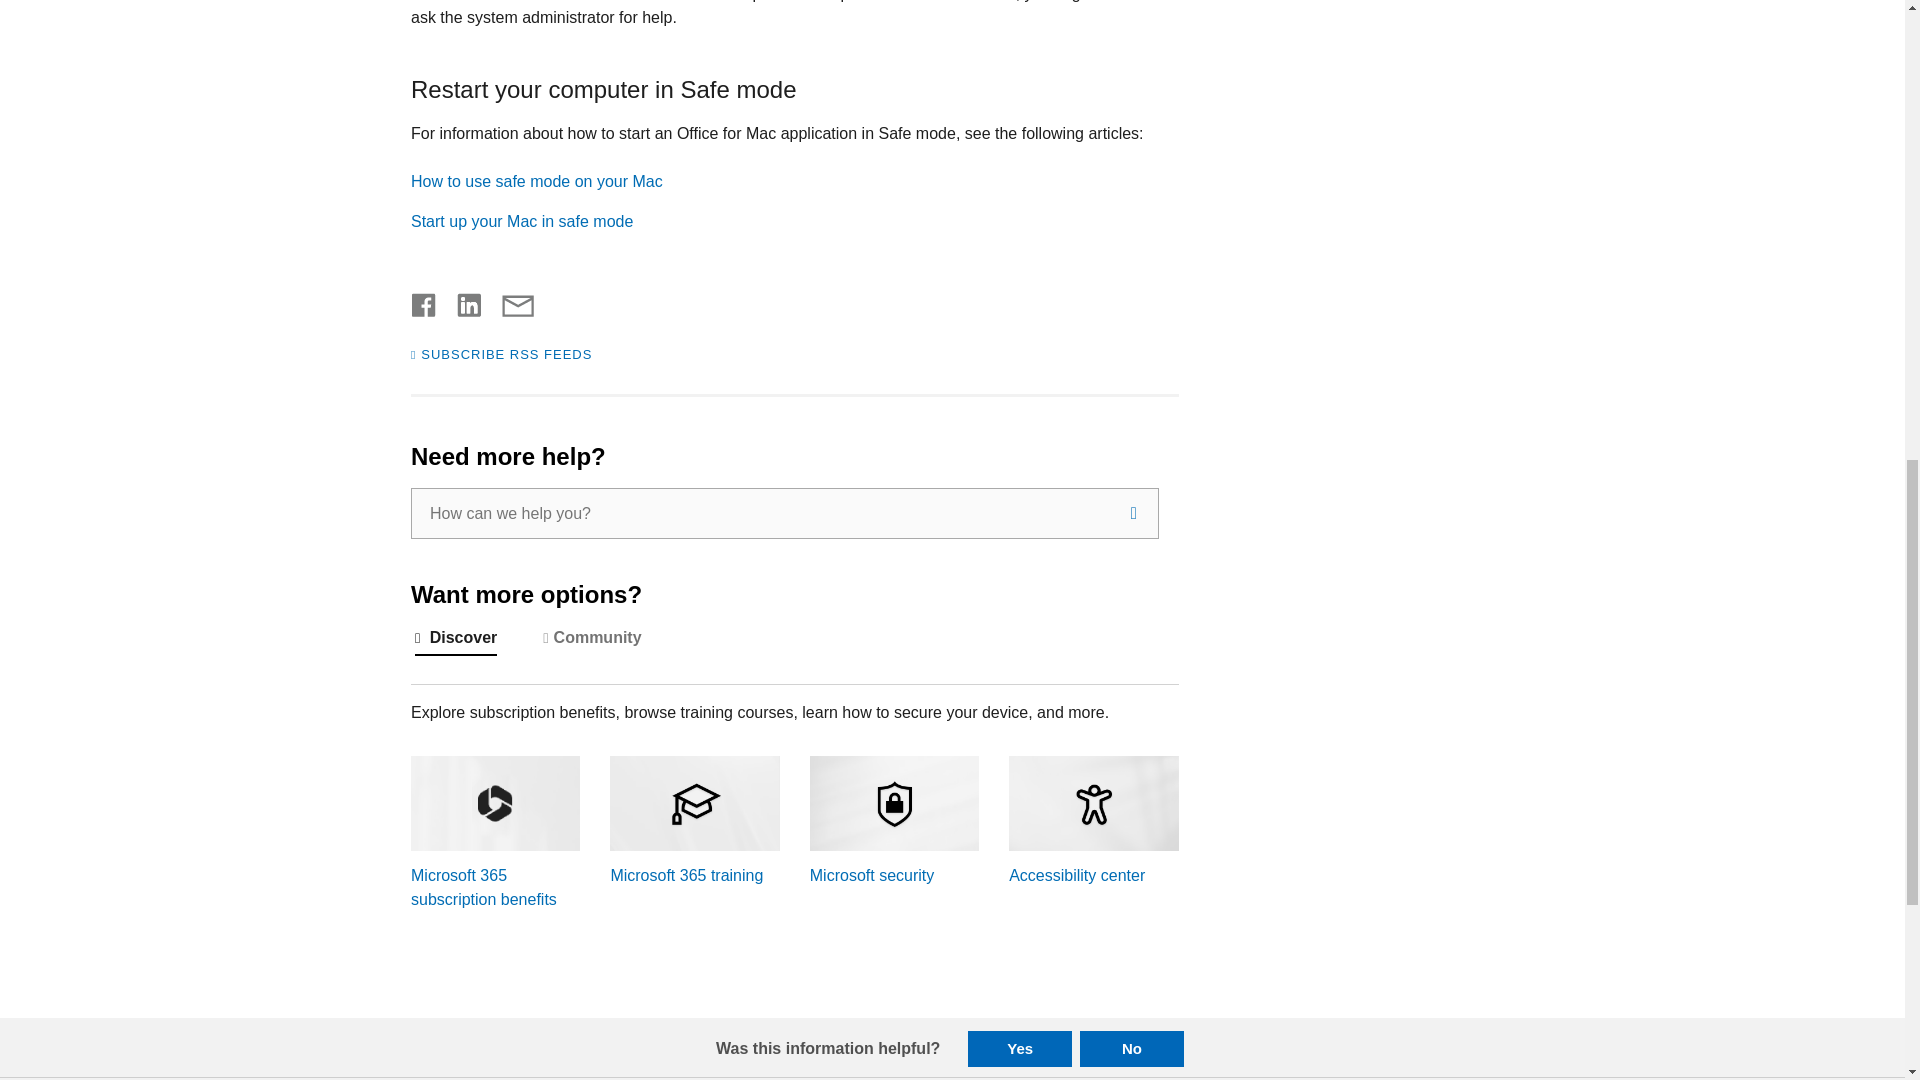 The height and width of the screenshot is (1080, 1920). I want to click on Share by email, so click(508, 302).